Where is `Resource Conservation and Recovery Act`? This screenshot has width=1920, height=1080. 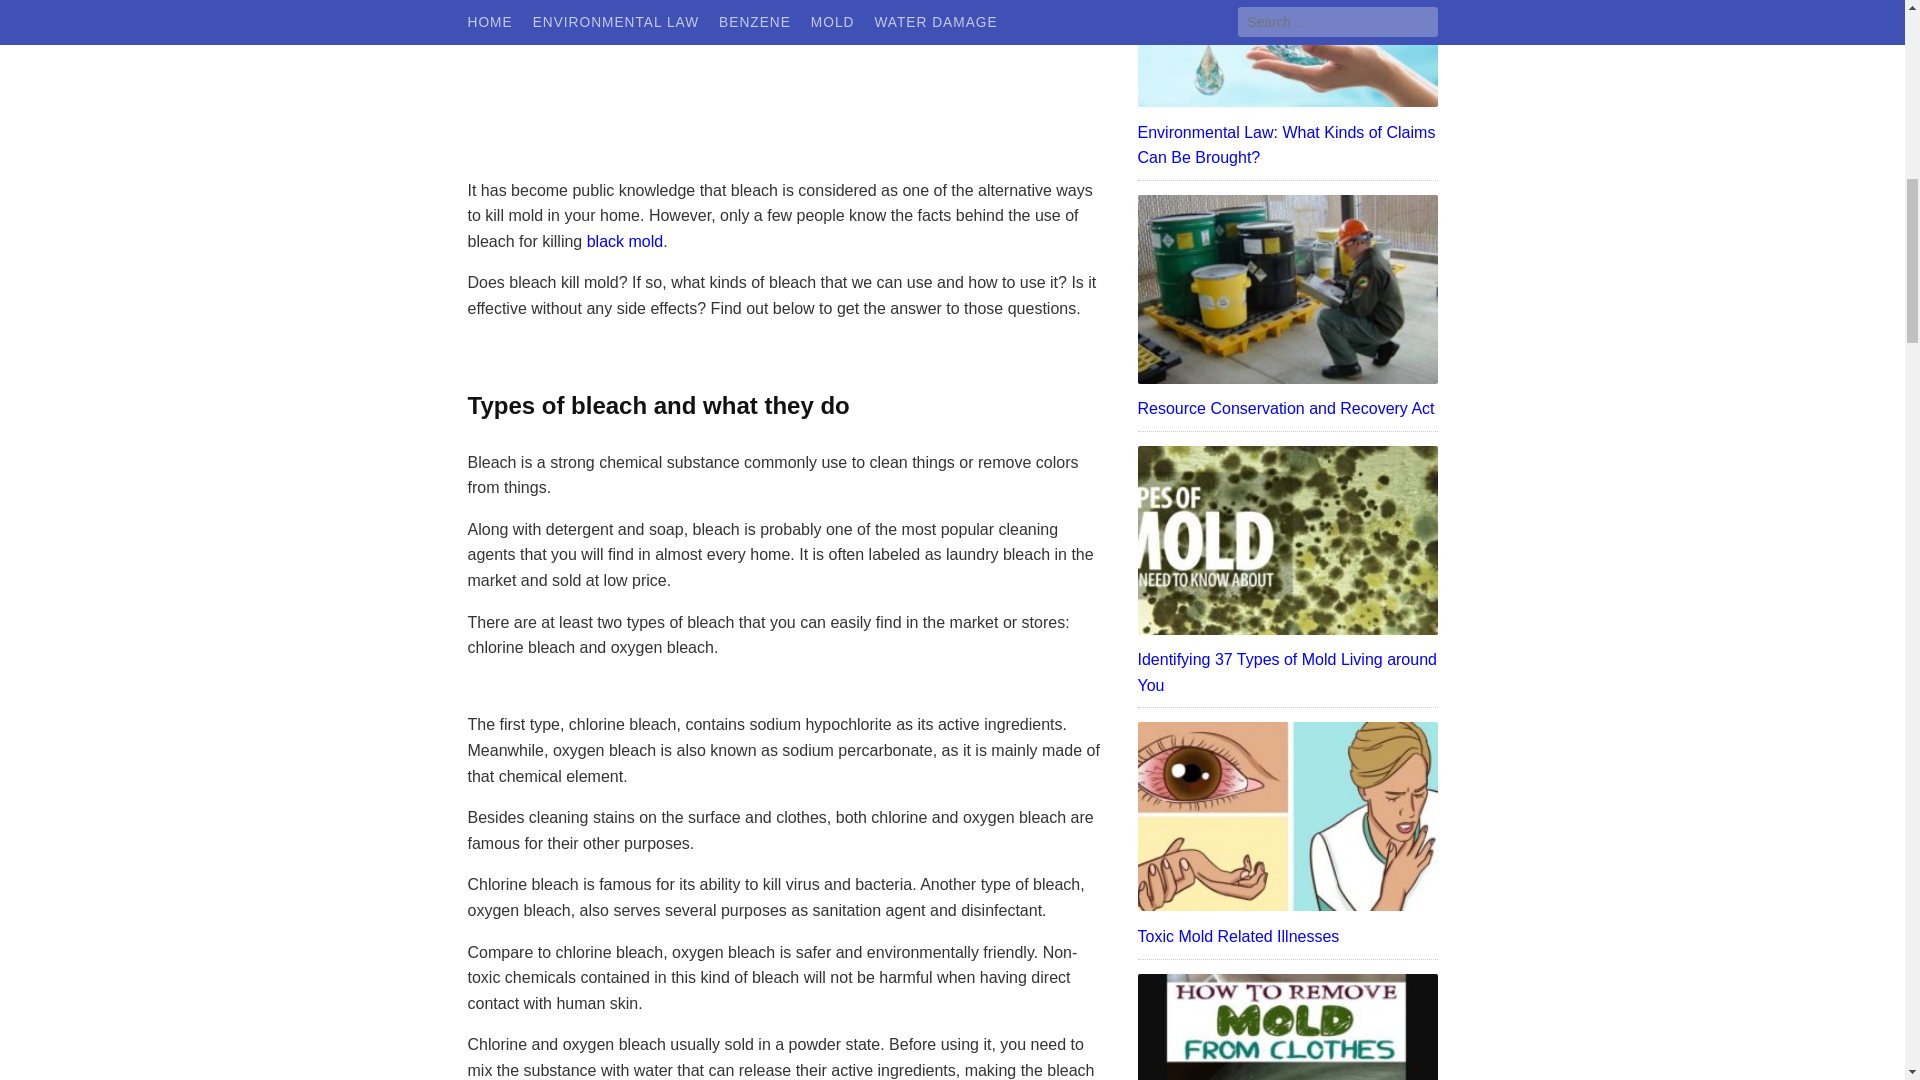
Resource Conservation and Recovery Act is located at coordinates (1288, 409).